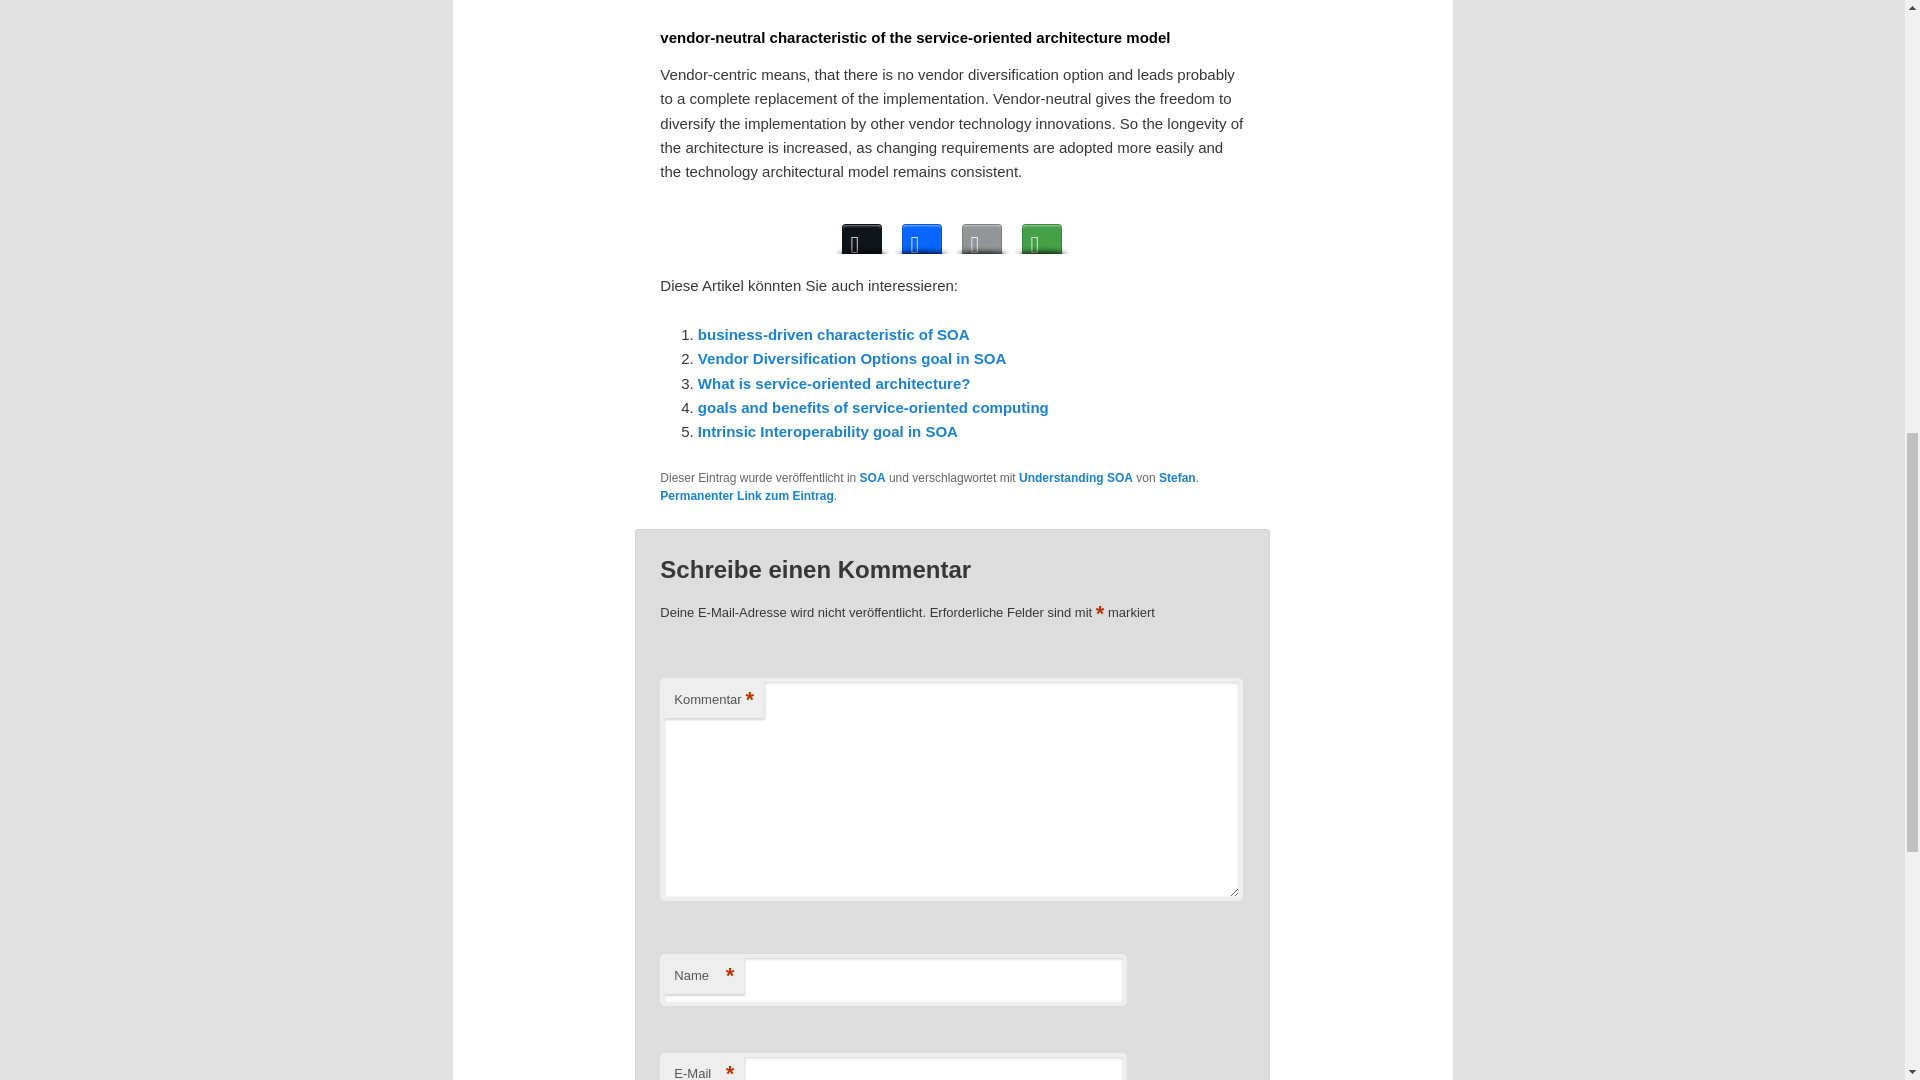 This screenshot has height=1080, width=1920. I want to click on SOA, so click(872, 477).